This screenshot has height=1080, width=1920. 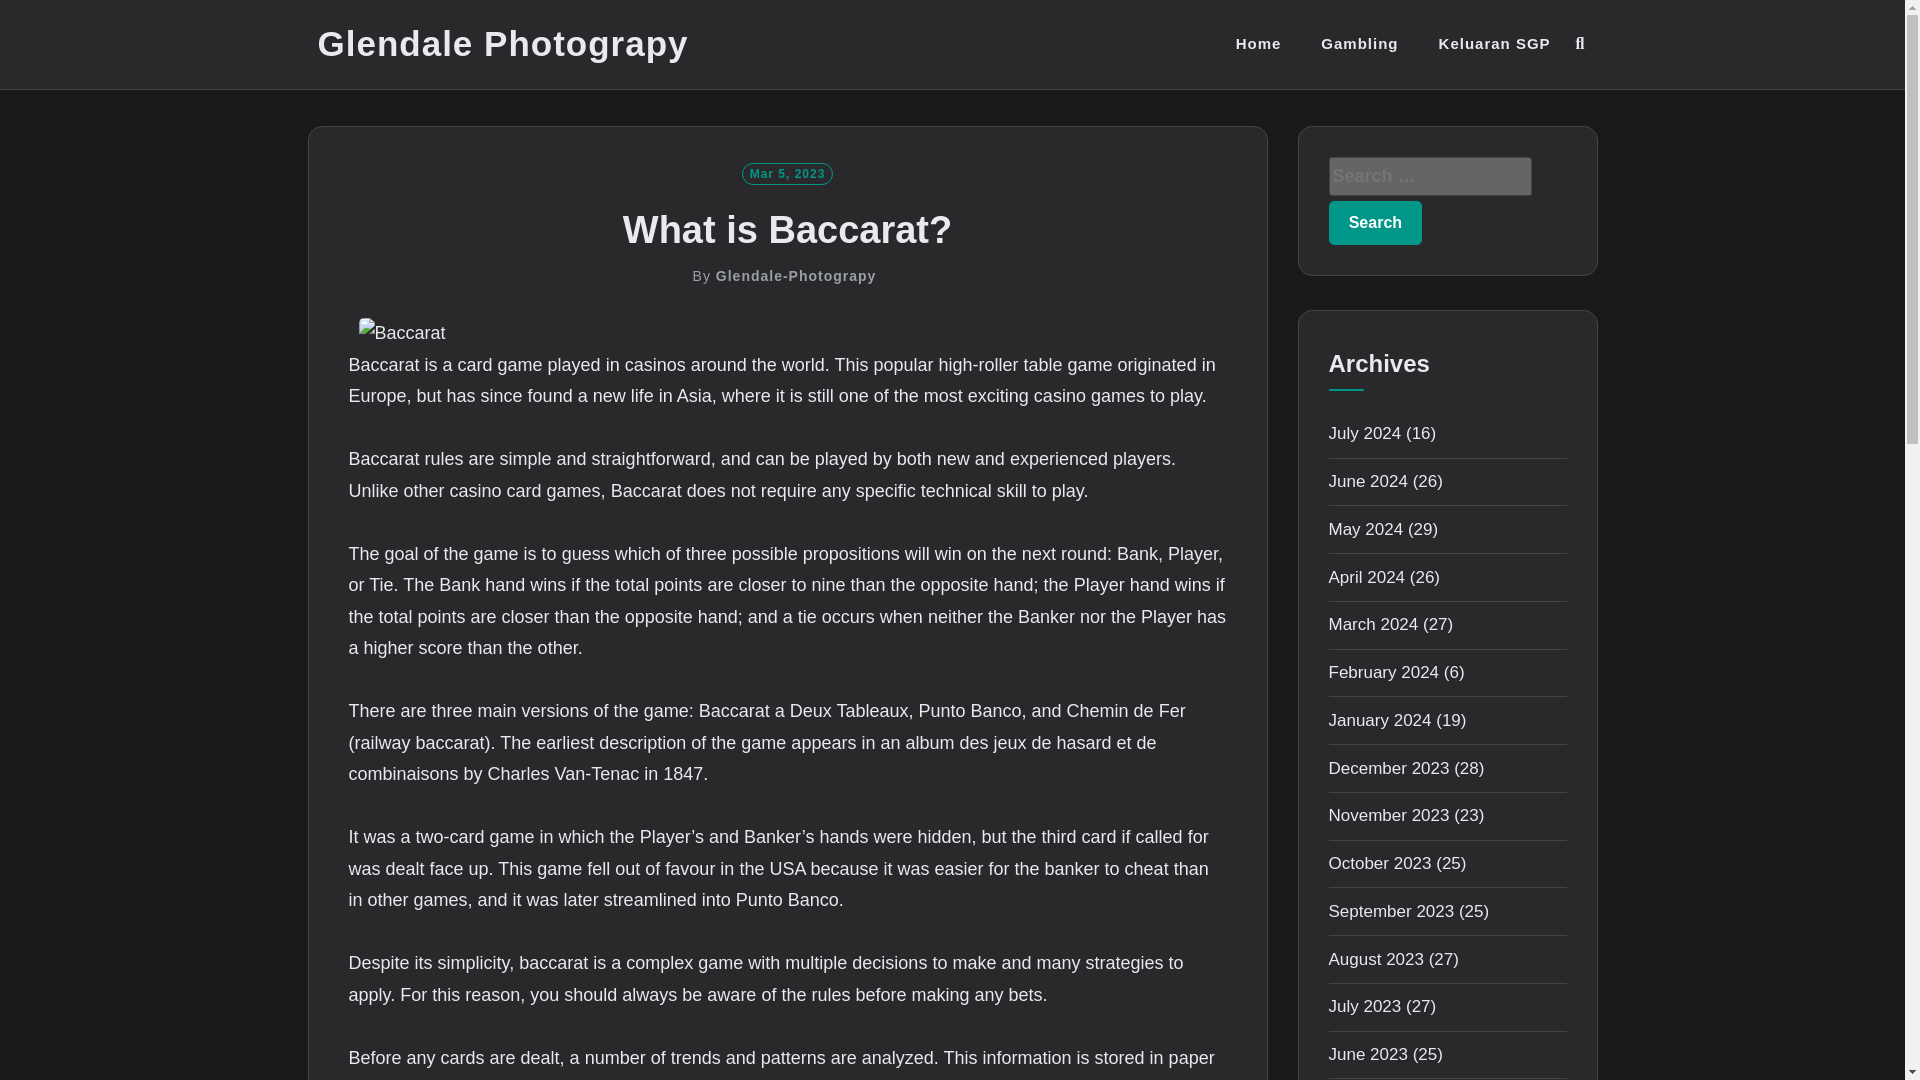 I want to click on June 2024, so click(x=1368, y=481).